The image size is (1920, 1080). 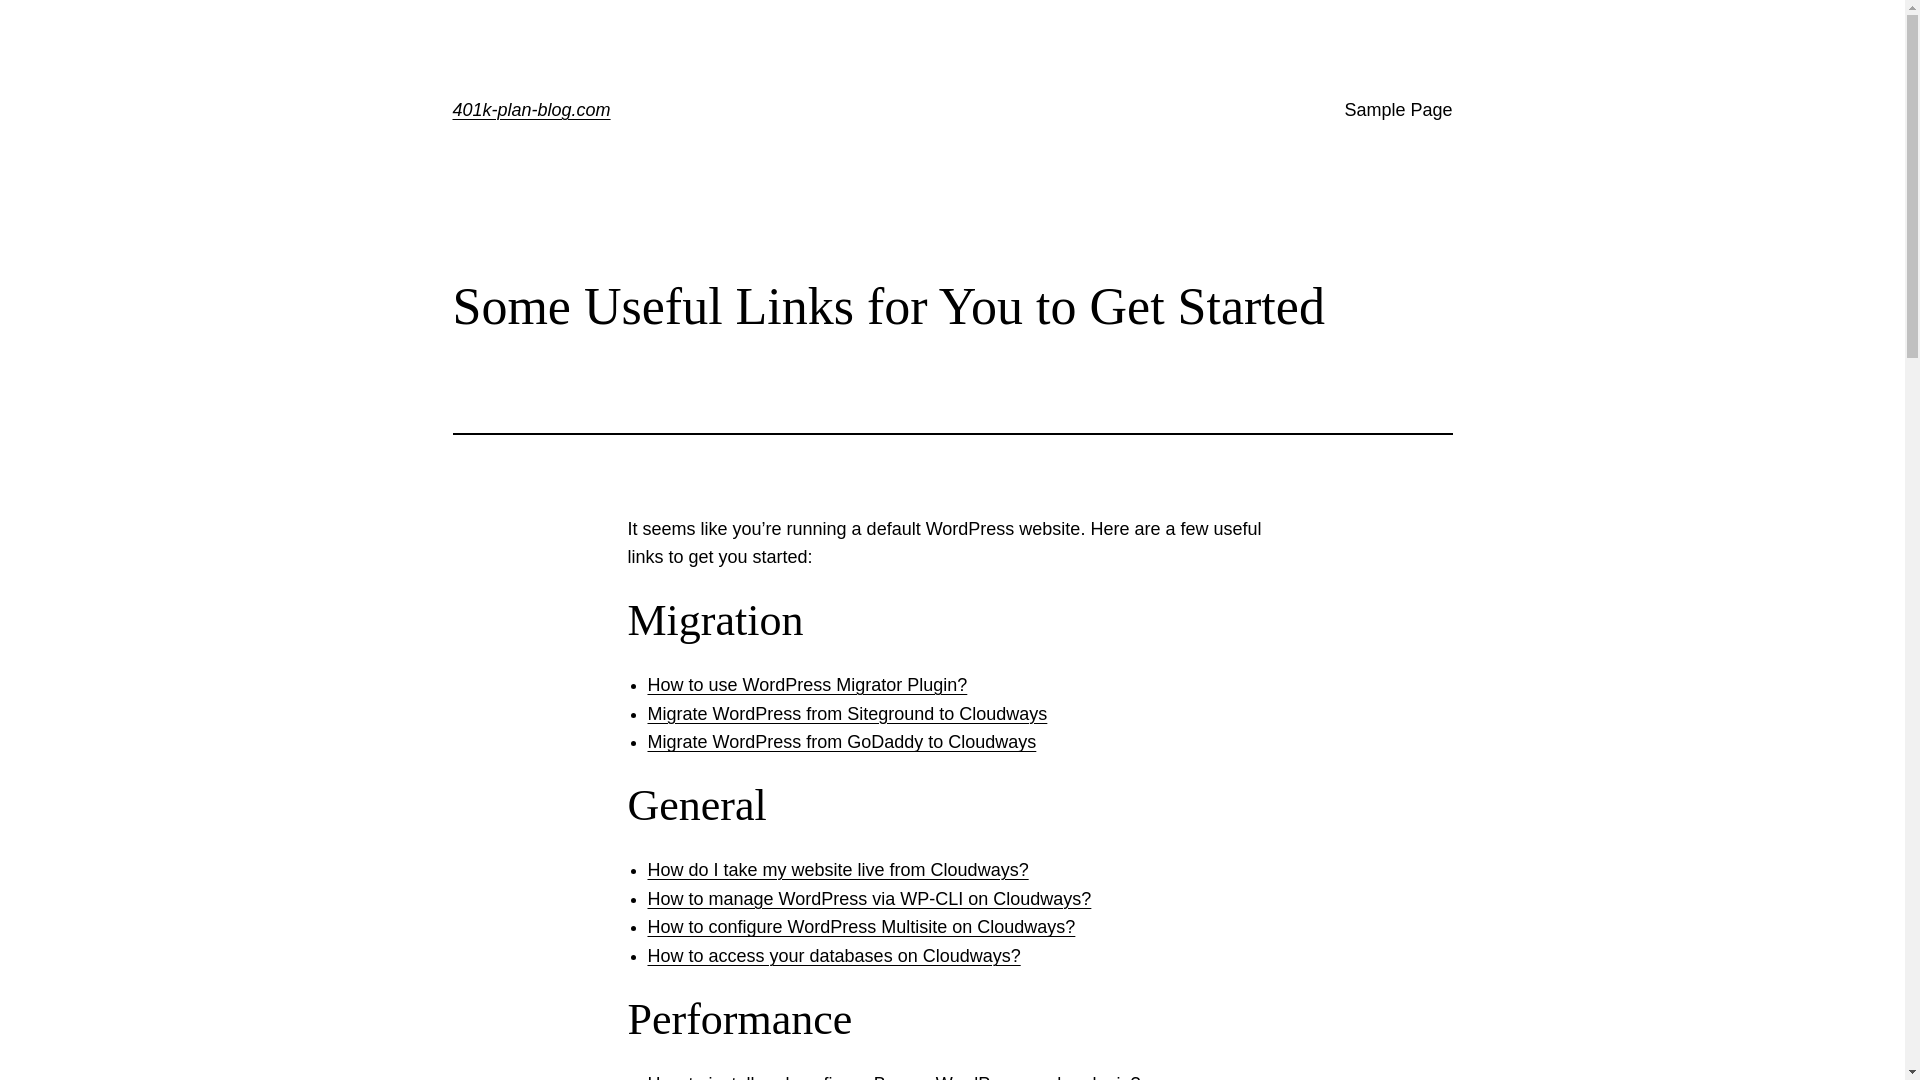 What do you see at coordinates (848, 714) in the screenshot?
I see `Migrate WordPress from Siteground to Cloudways` at bounding box center [848, 714].